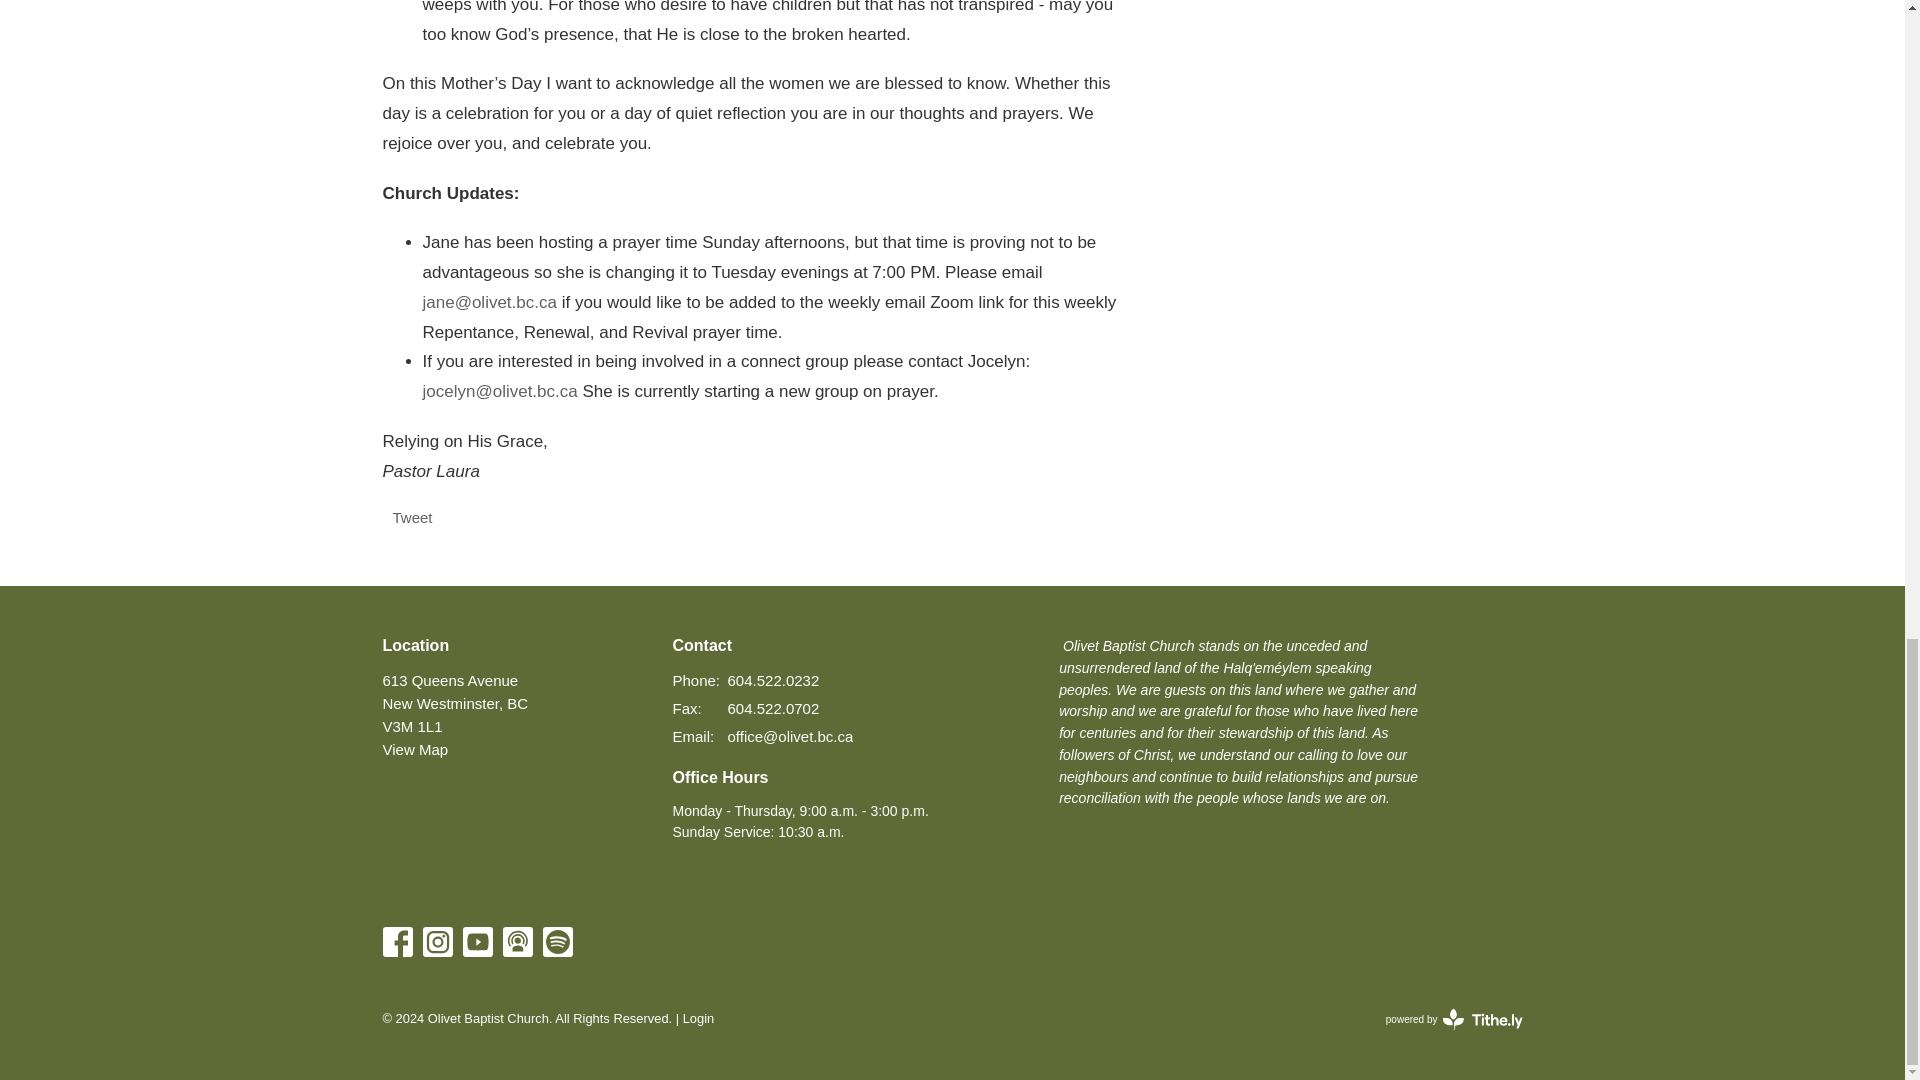 This screenshot has height=1080, width=1920. Describe the element at coordinates (691, 736) in the screenshot. I see `translation missing: en.ui.email` at that location.